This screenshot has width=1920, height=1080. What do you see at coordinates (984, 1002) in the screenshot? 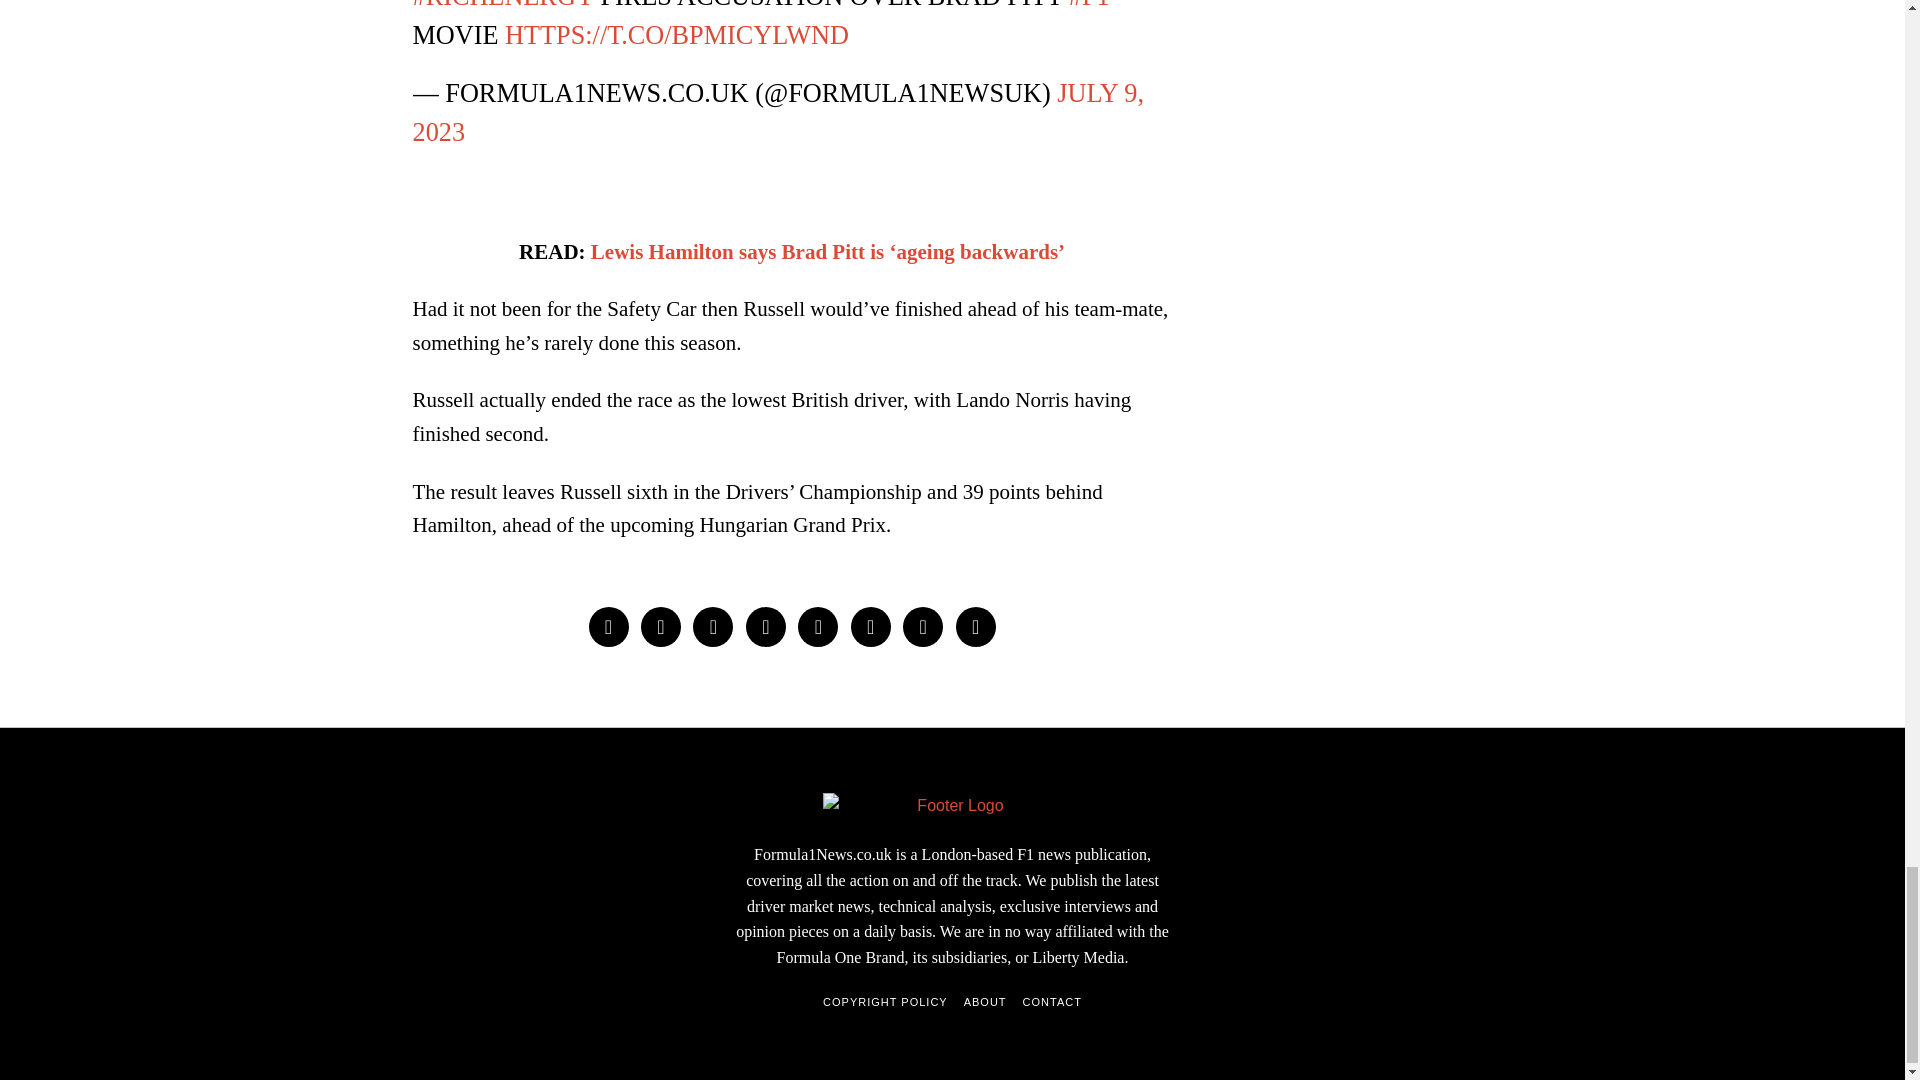
I see `ABOUT` at bounding box center [984, 1002].